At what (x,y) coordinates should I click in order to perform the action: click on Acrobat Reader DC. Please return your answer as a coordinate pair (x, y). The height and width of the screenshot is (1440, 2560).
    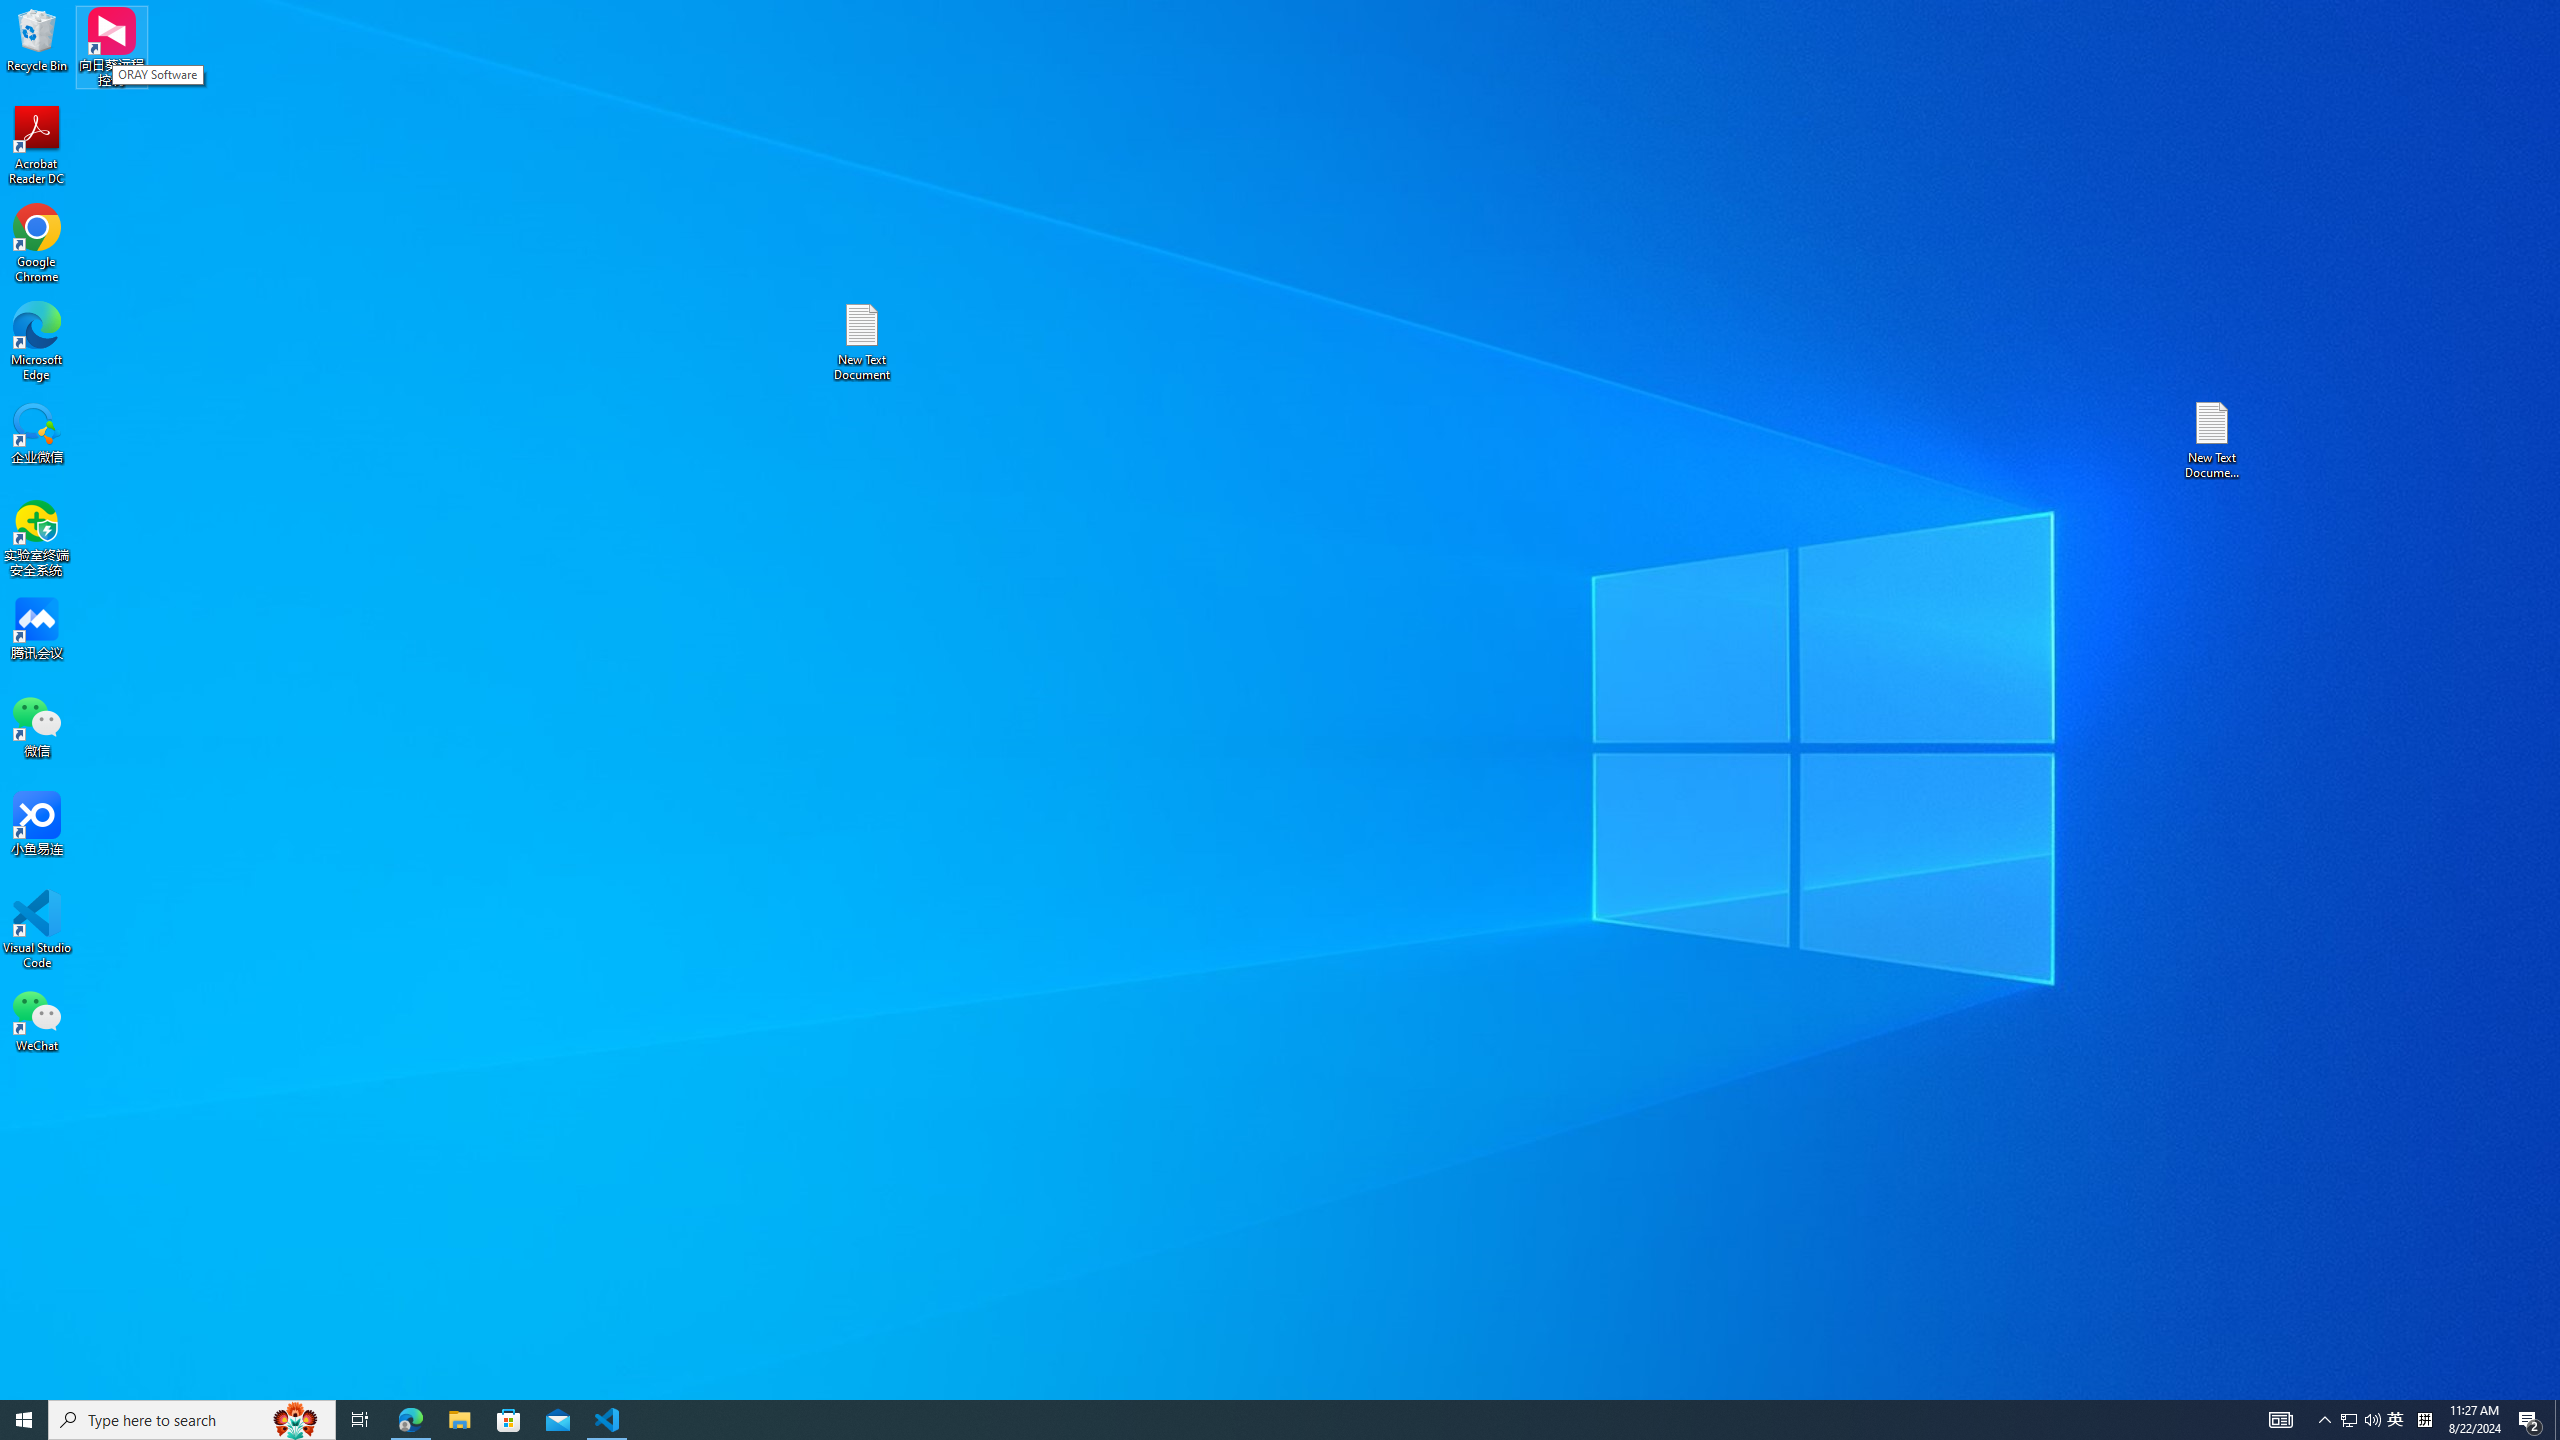
    Looking at the image, I should click on (37, 146).